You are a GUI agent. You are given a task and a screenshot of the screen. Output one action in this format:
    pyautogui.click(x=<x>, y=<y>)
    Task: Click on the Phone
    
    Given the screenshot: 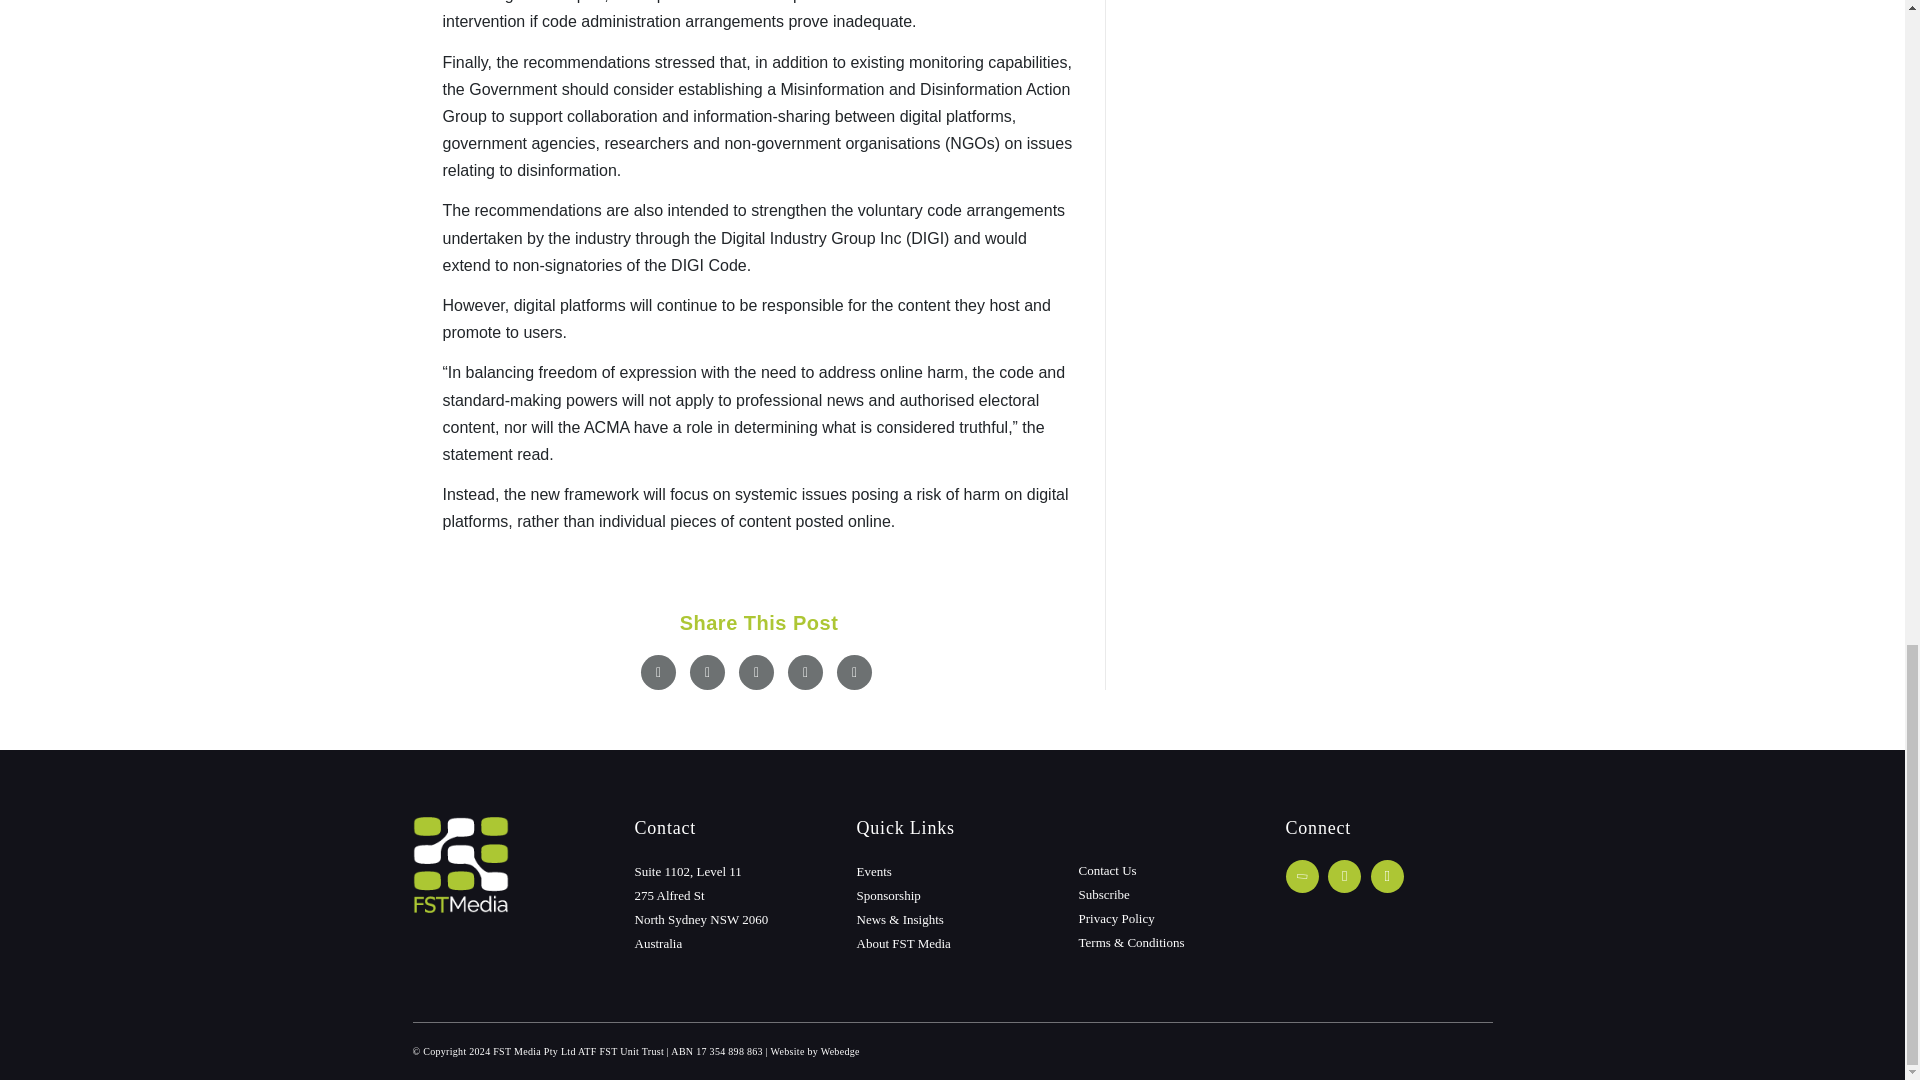 What is the action you would take?
    pyautogui.click(x=1302, y=876)
    